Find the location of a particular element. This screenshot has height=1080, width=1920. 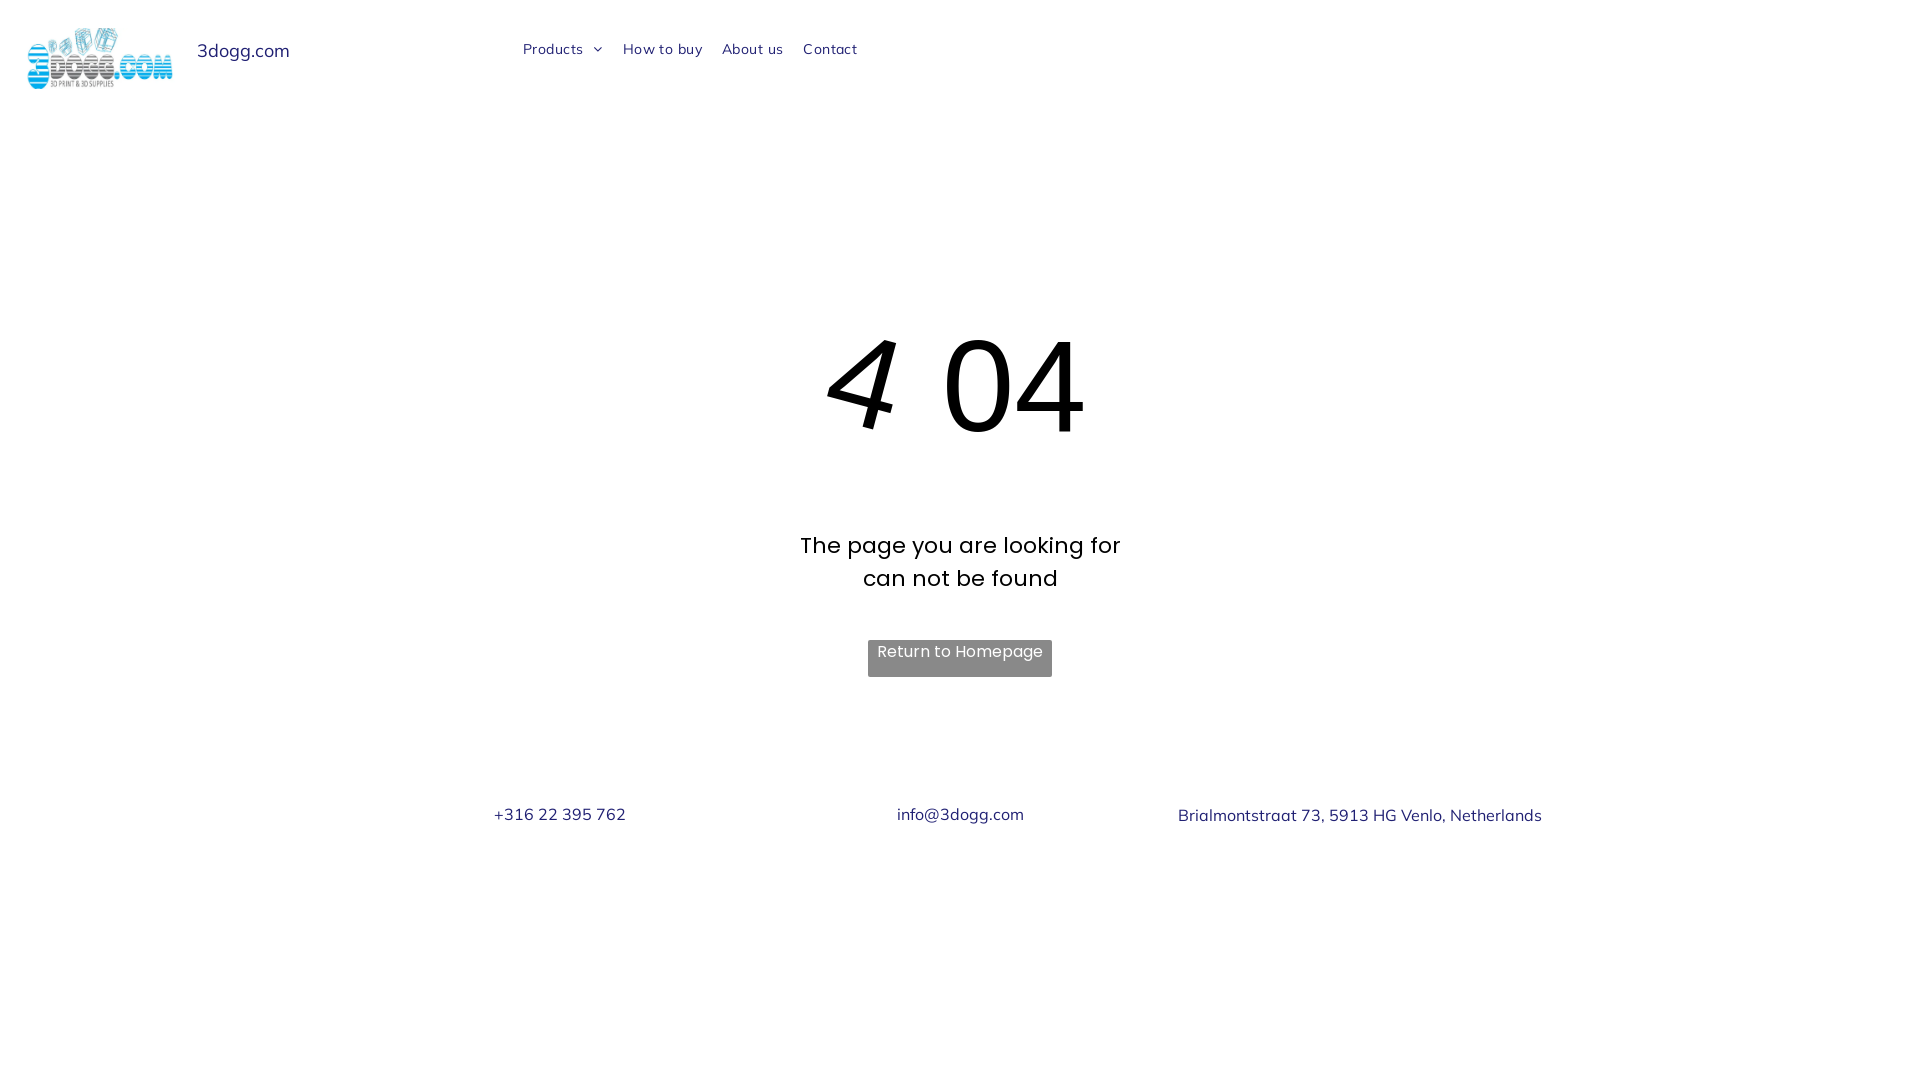

+316 22 395 762 is located at coordinates (560, 814).